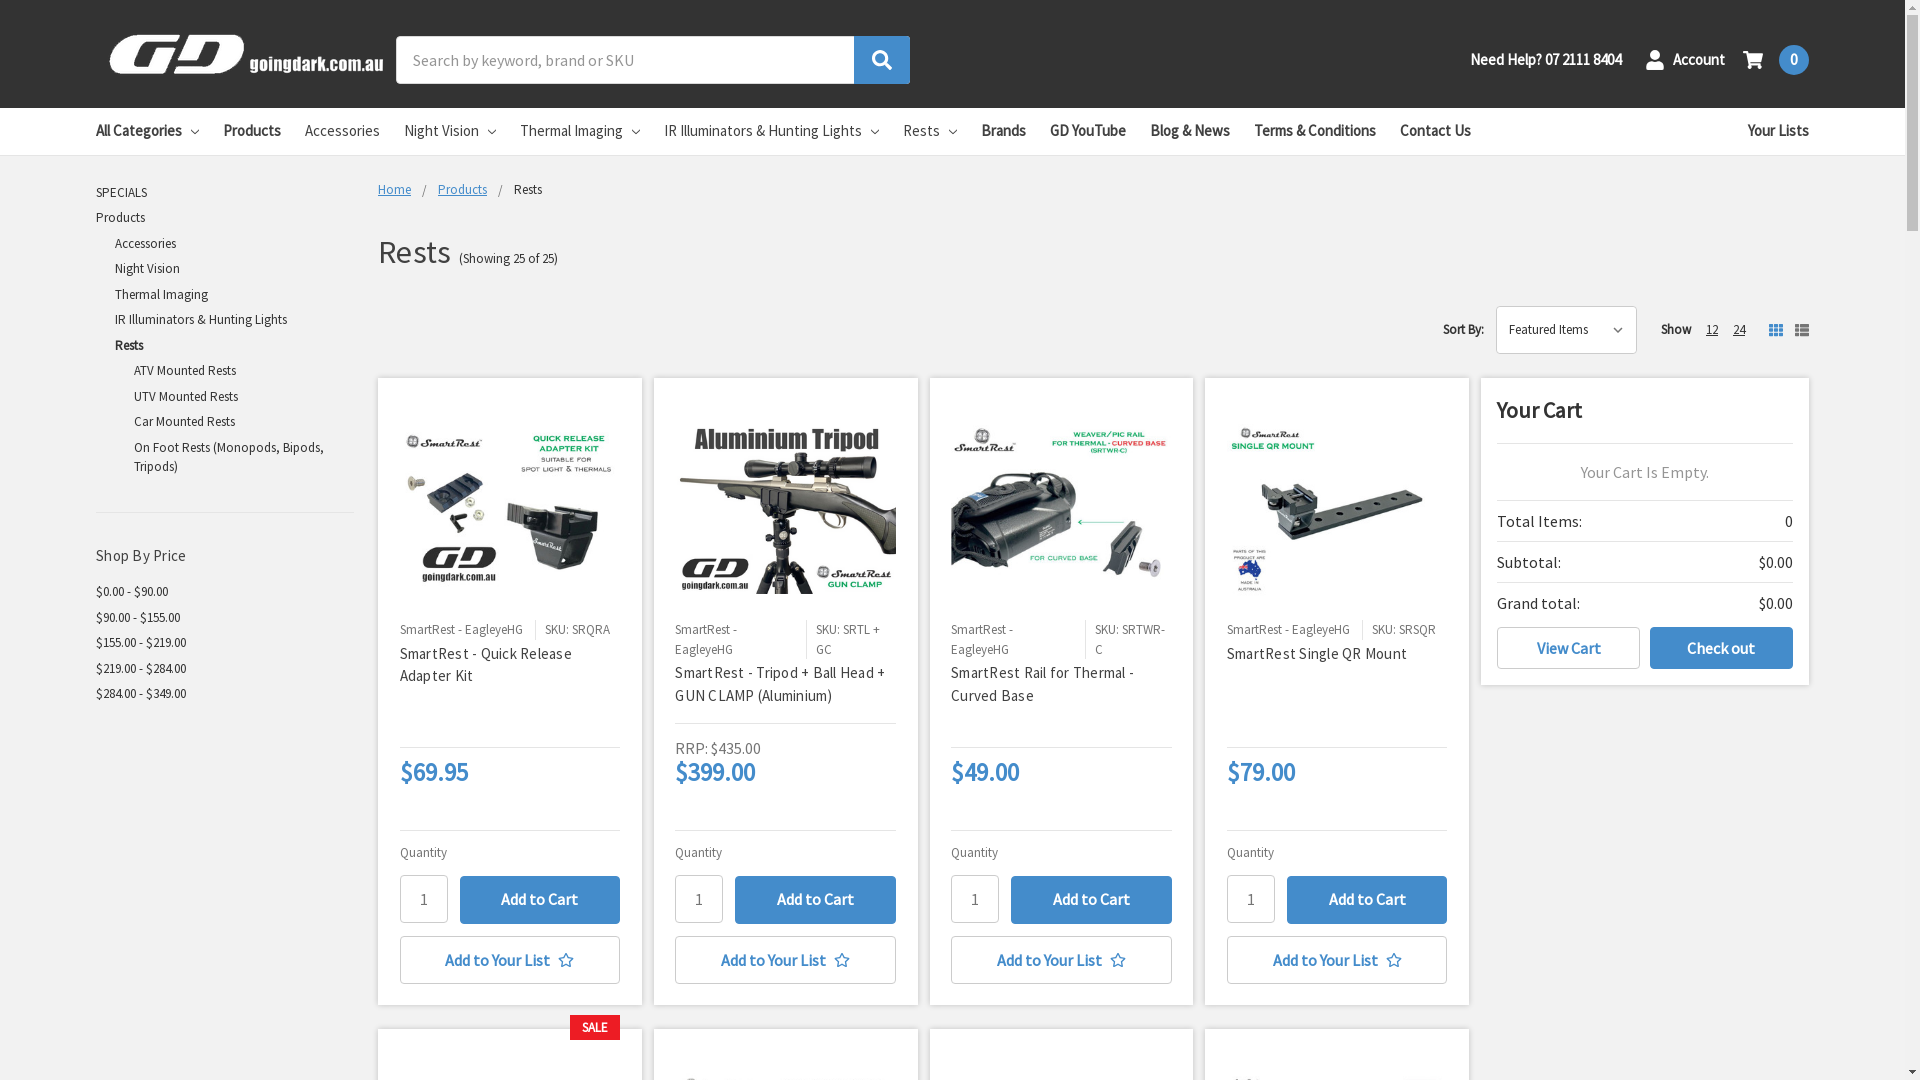 The width and height of the screenshot is (1920, 1080). What do you see at coordinates (1436, 132) in the screenshot?
I see `Contact Us` at bounding box center [1436, 132].